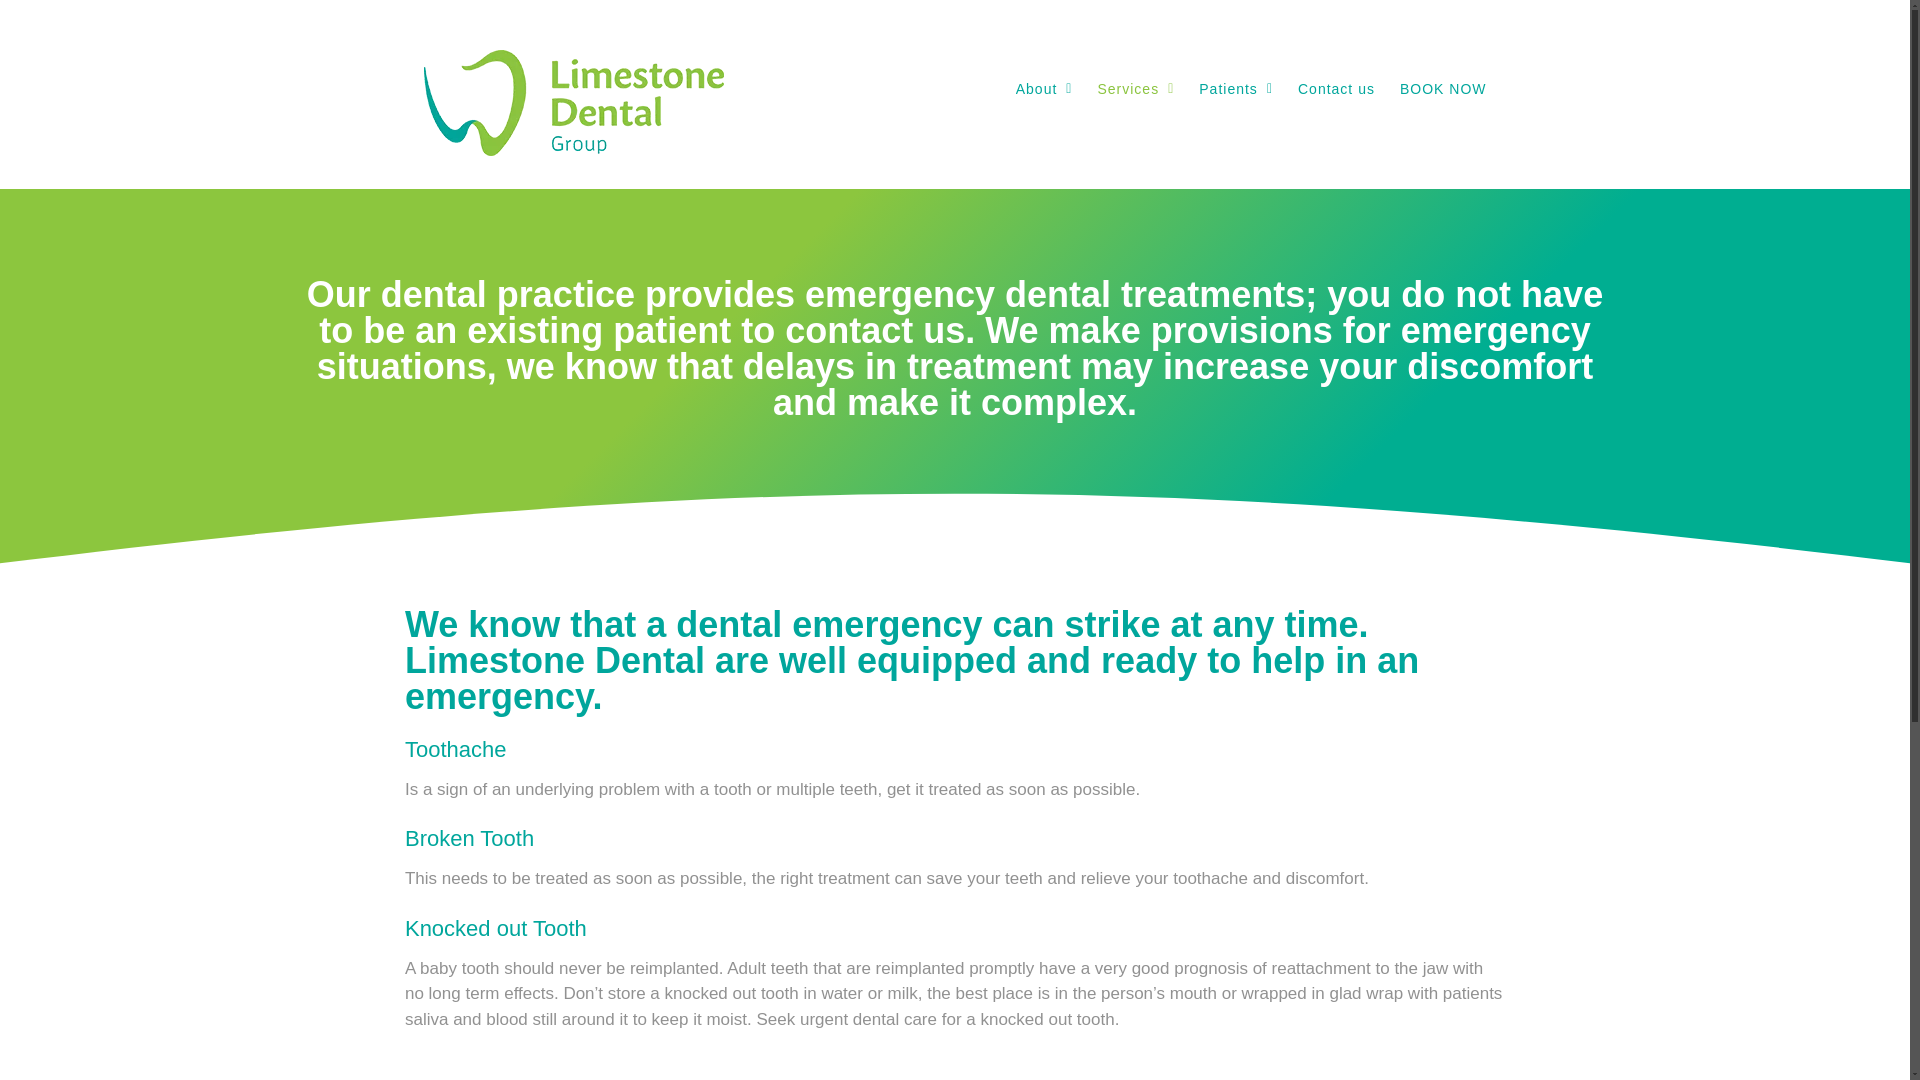 This screenshot has height=1080, width=1920. Describe the element at coordinates (1134, 88) in the screenshot. I see `Services` at that location.